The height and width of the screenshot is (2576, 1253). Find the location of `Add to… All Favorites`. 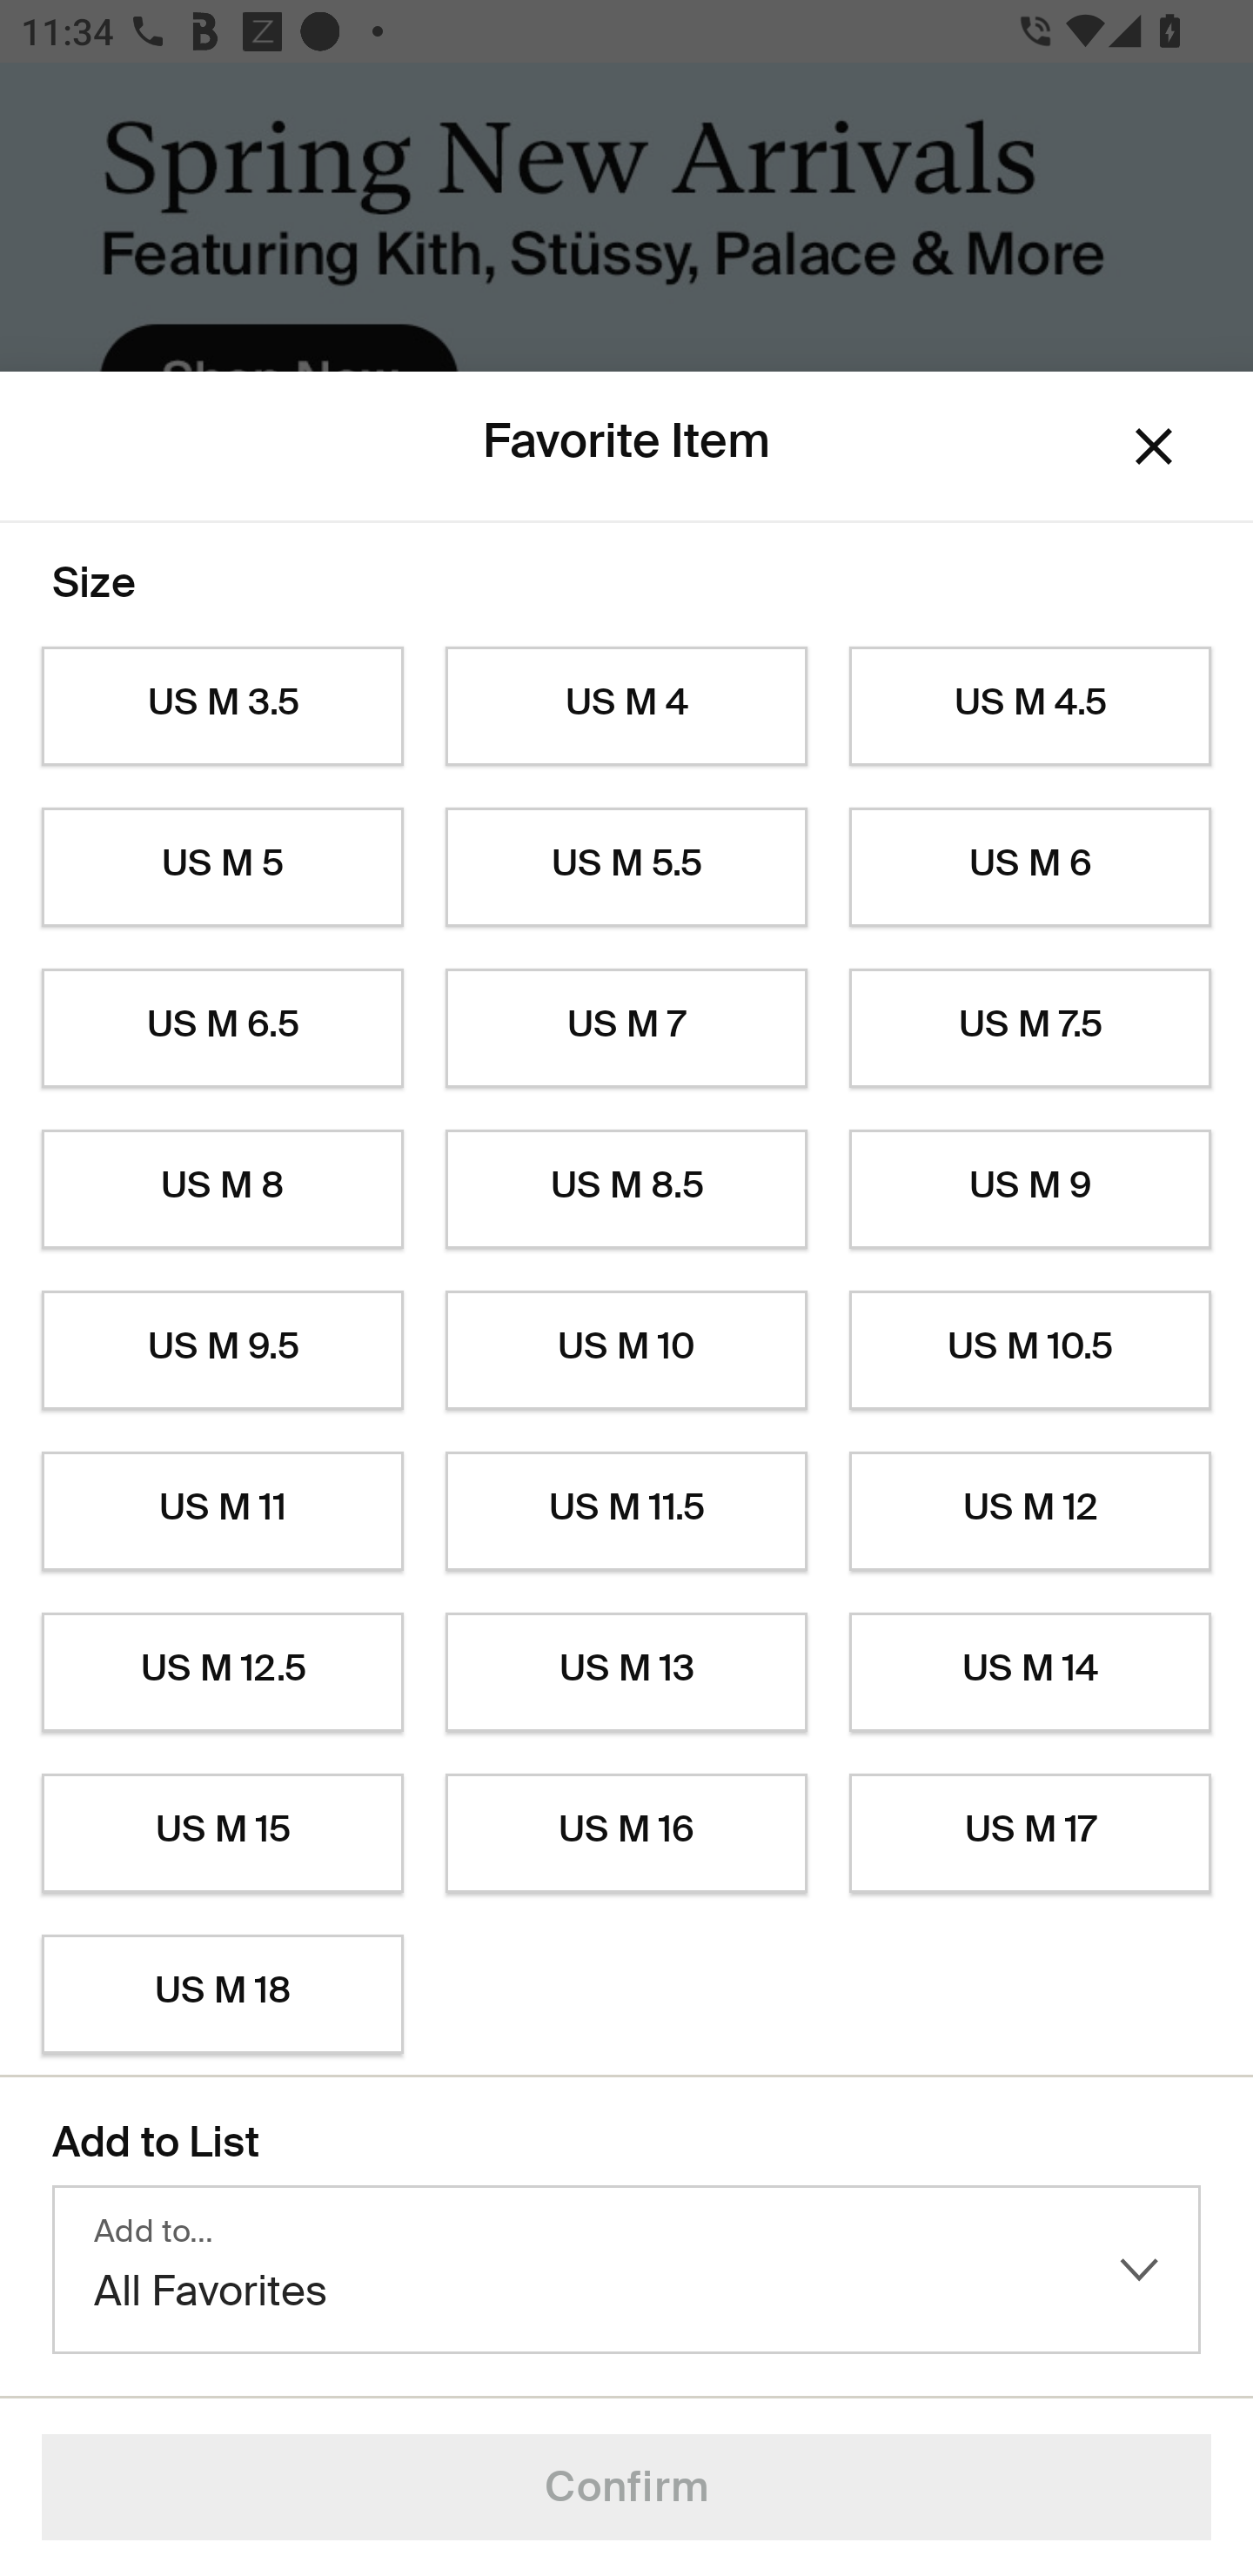

Add to… All Favorites is located at coordinates (626, 2270).